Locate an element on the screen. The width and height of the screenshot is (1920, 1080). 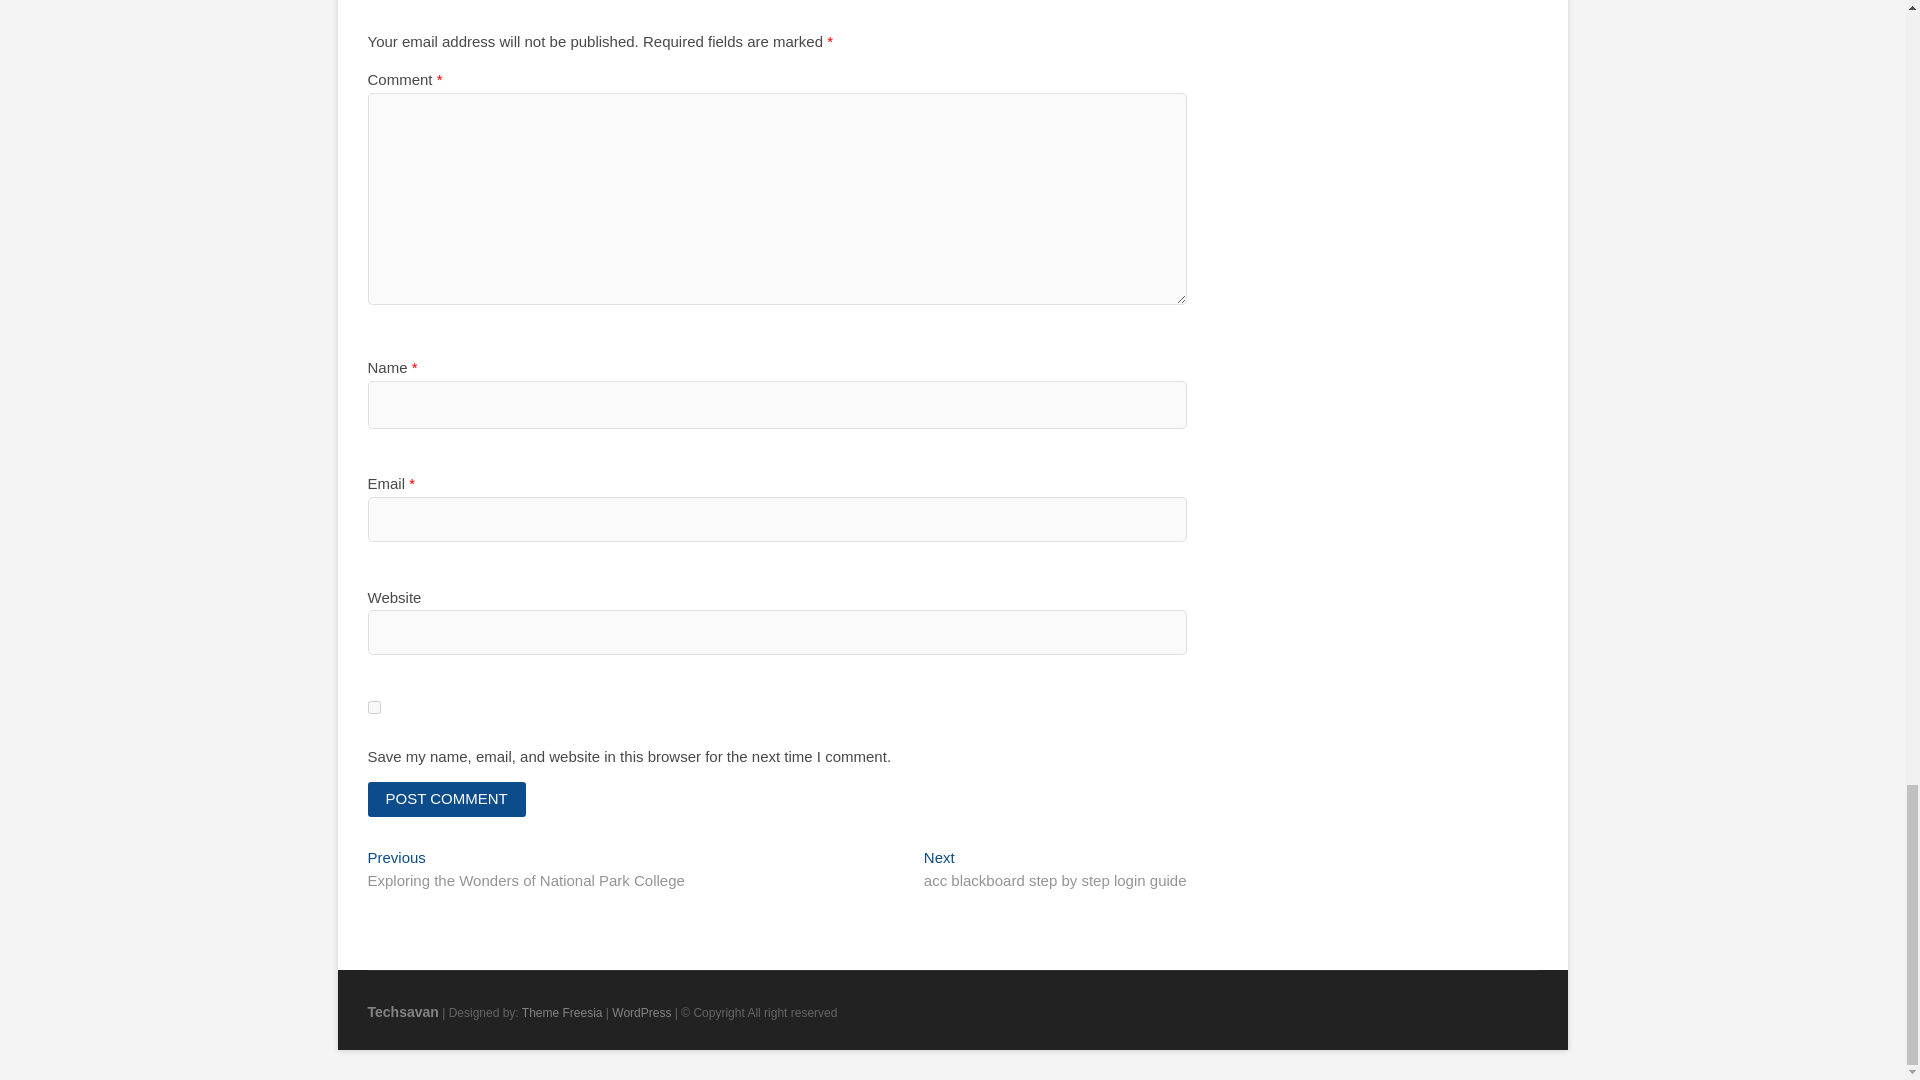
Techsavan is located at coordinates (1054, 870).